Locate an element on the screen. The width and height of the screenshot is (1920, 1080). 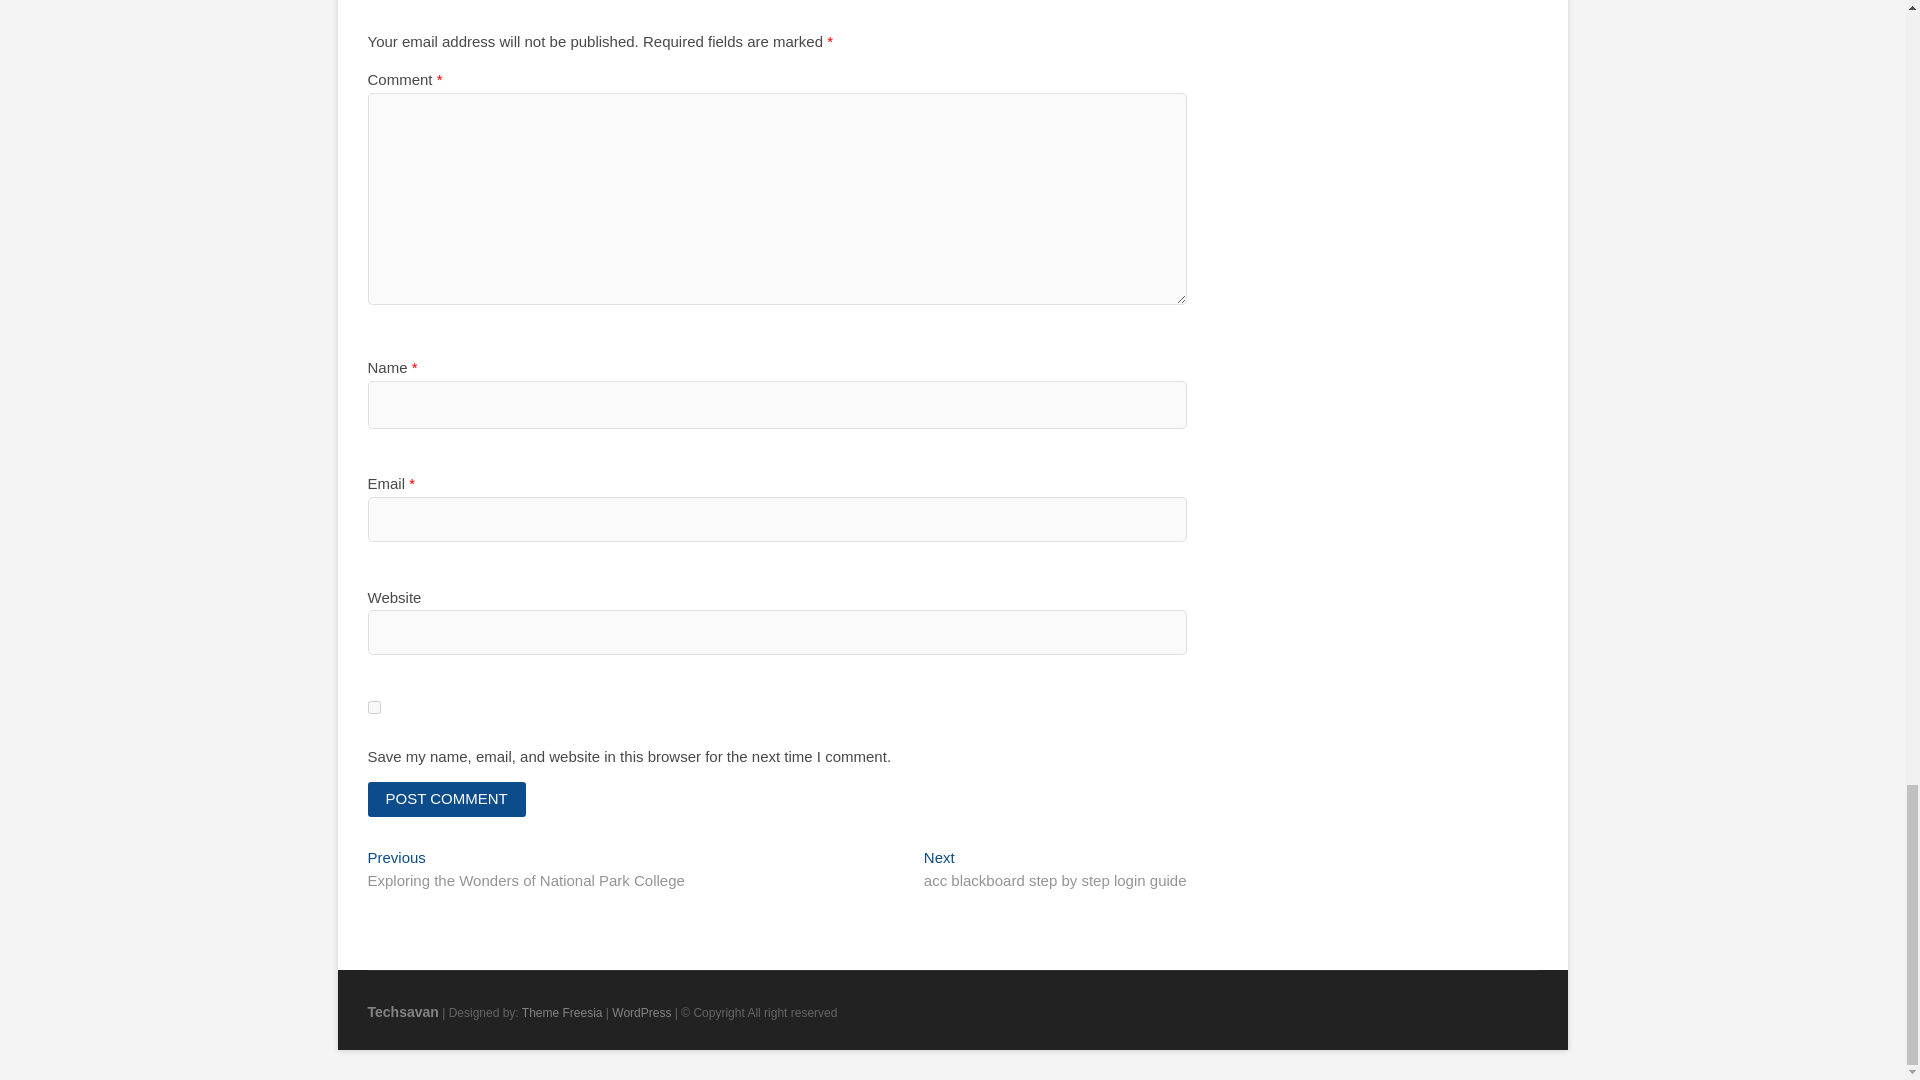
Techsavan is located at coordinates (1054, 870).